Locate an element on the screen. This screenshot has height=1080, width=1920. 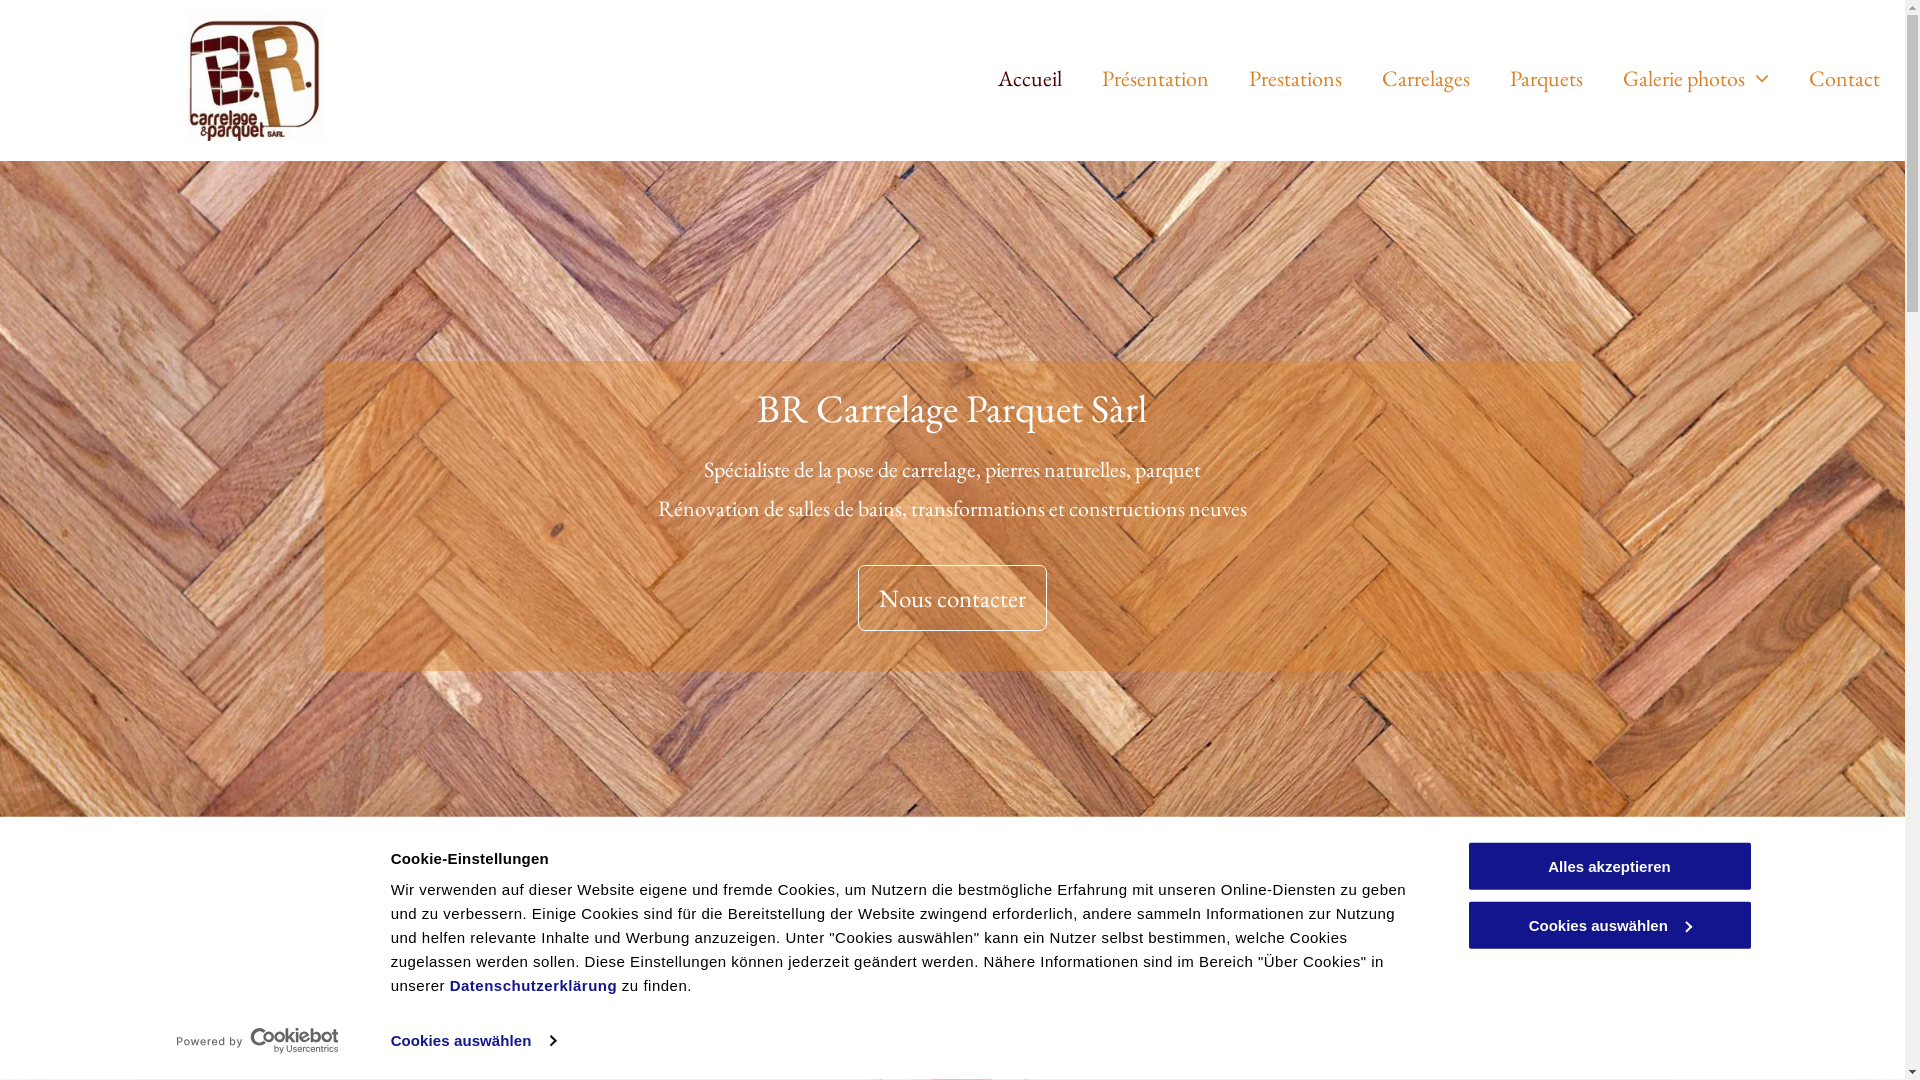
Nous contacter is located at coordinates (952, 598).